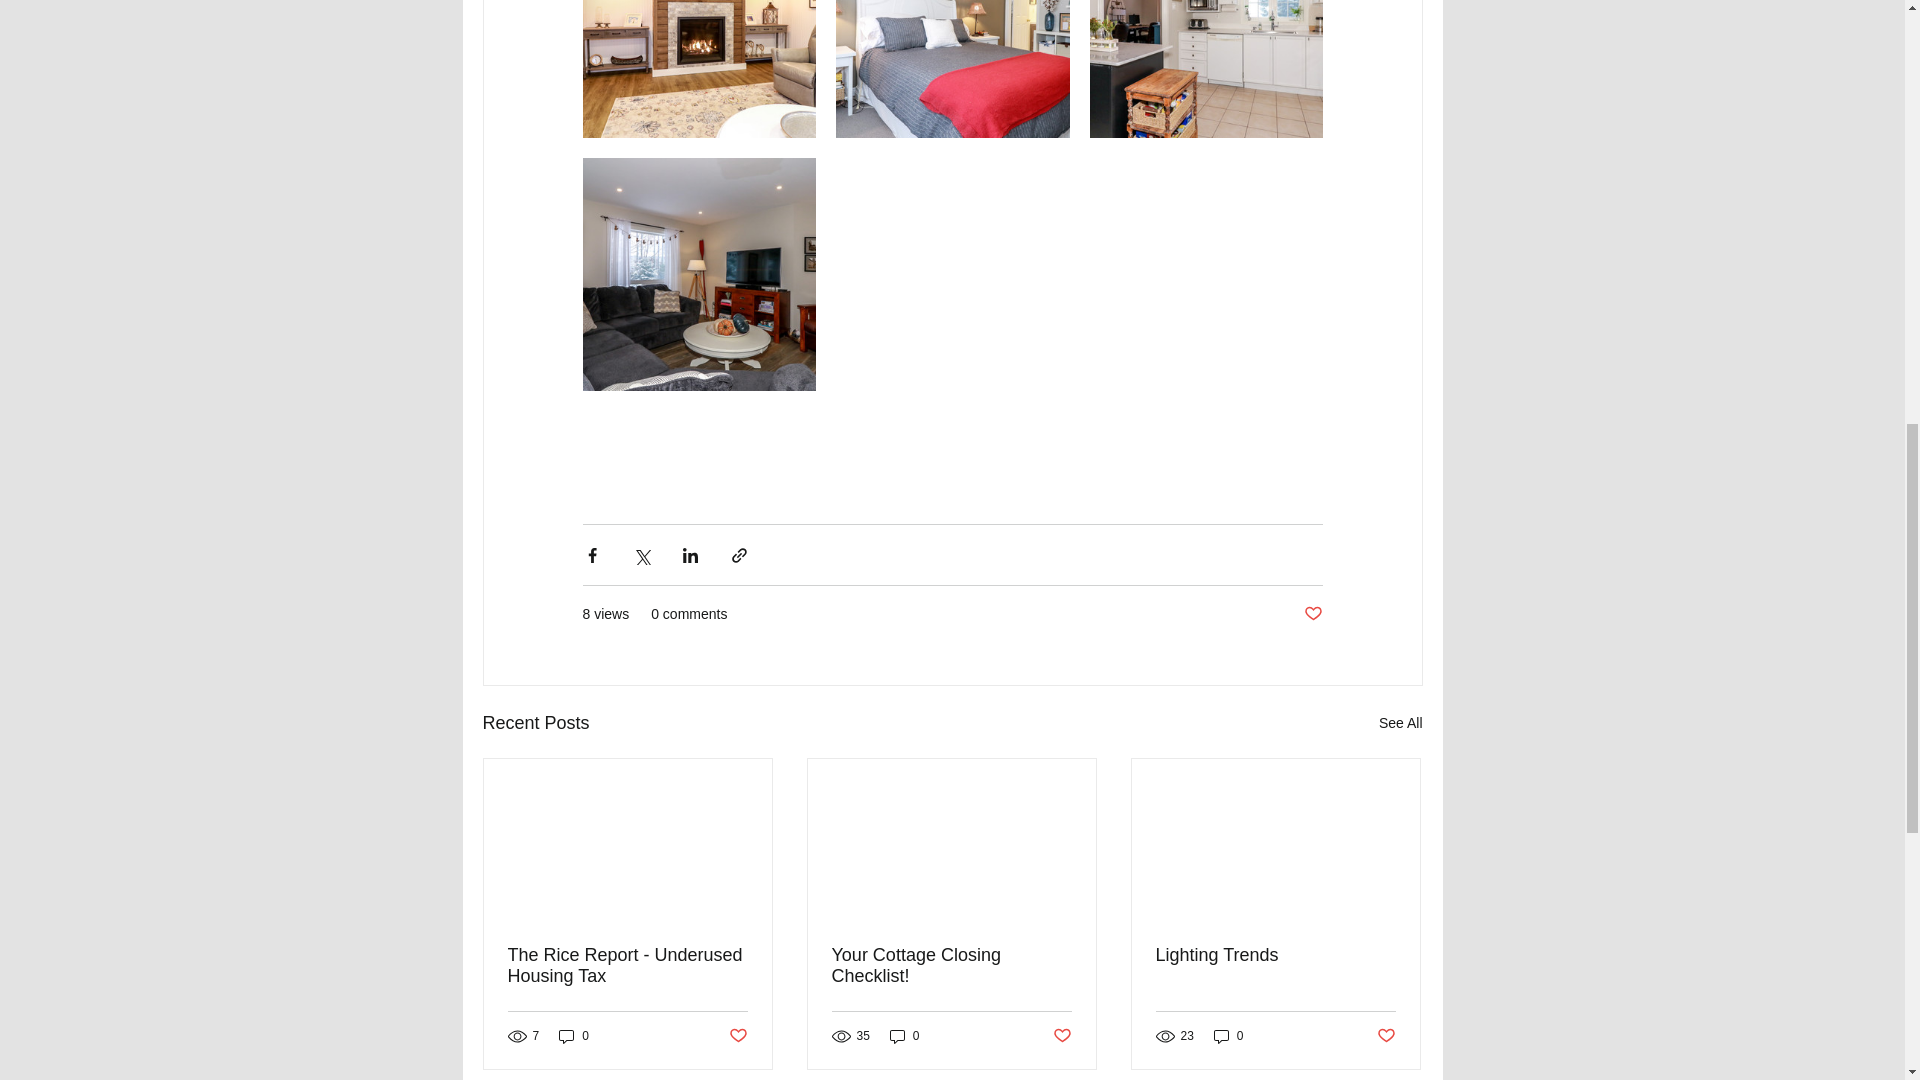 This screenshot has height=1080, width=1920. I want to click on 0, so click(1228, 1036).